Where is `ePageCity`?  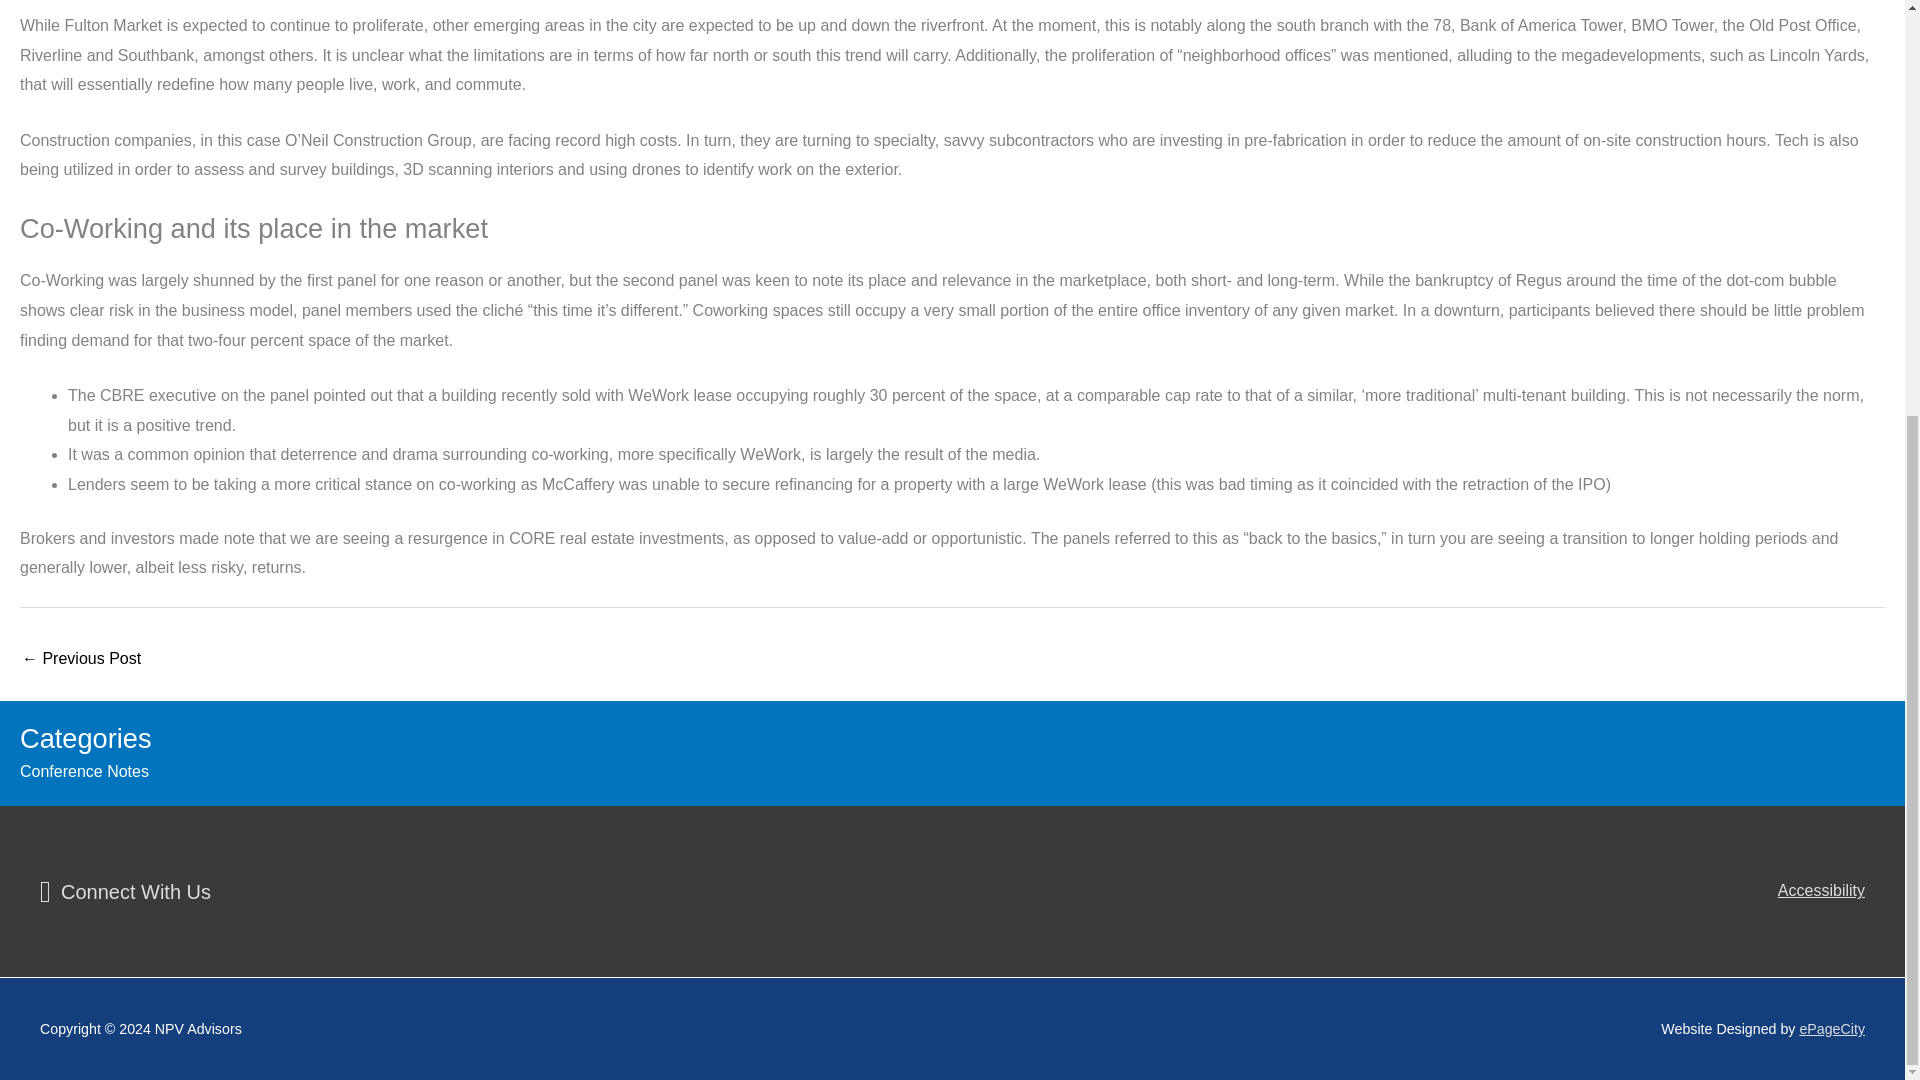
ePageCity is located at coordinates (1832, 1028).